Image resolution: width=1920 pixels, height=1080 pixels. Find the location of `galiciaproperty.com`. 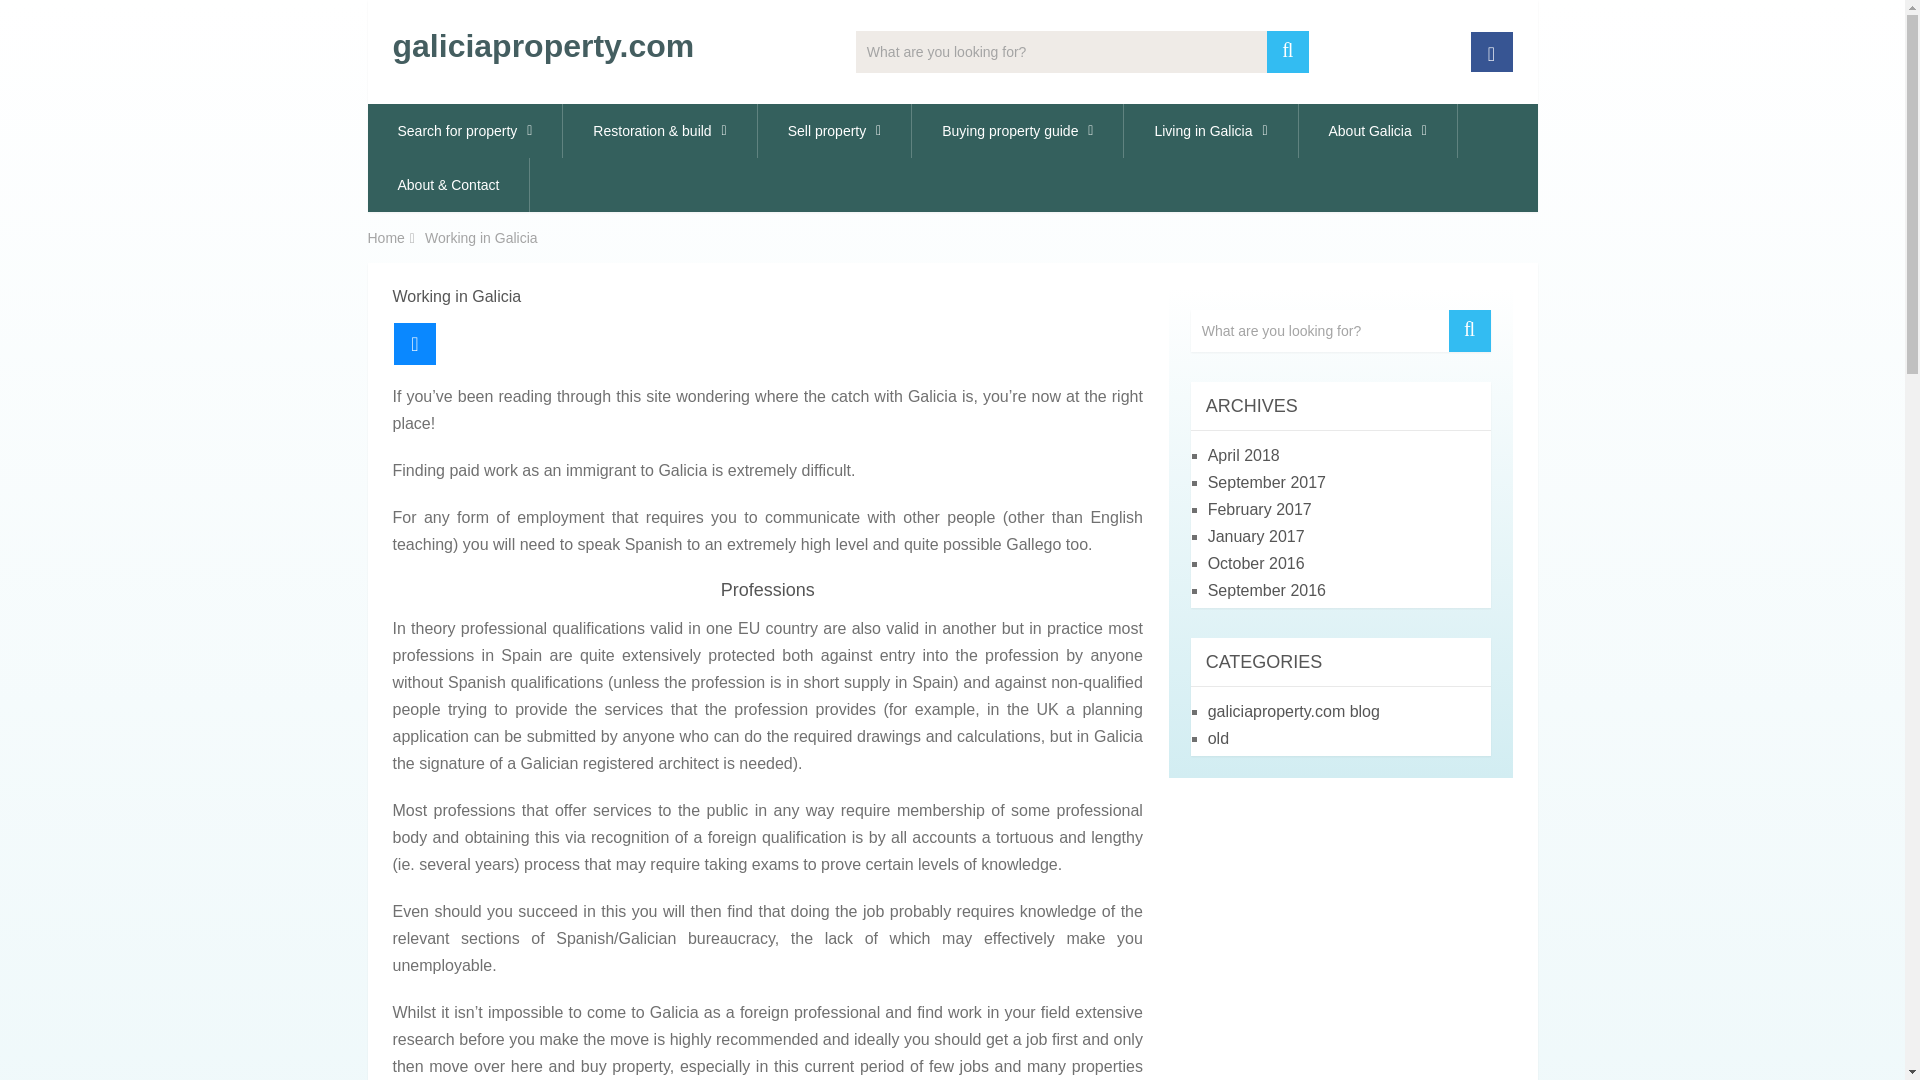

galiciaproperty.com is located at coordinates (542, 46).